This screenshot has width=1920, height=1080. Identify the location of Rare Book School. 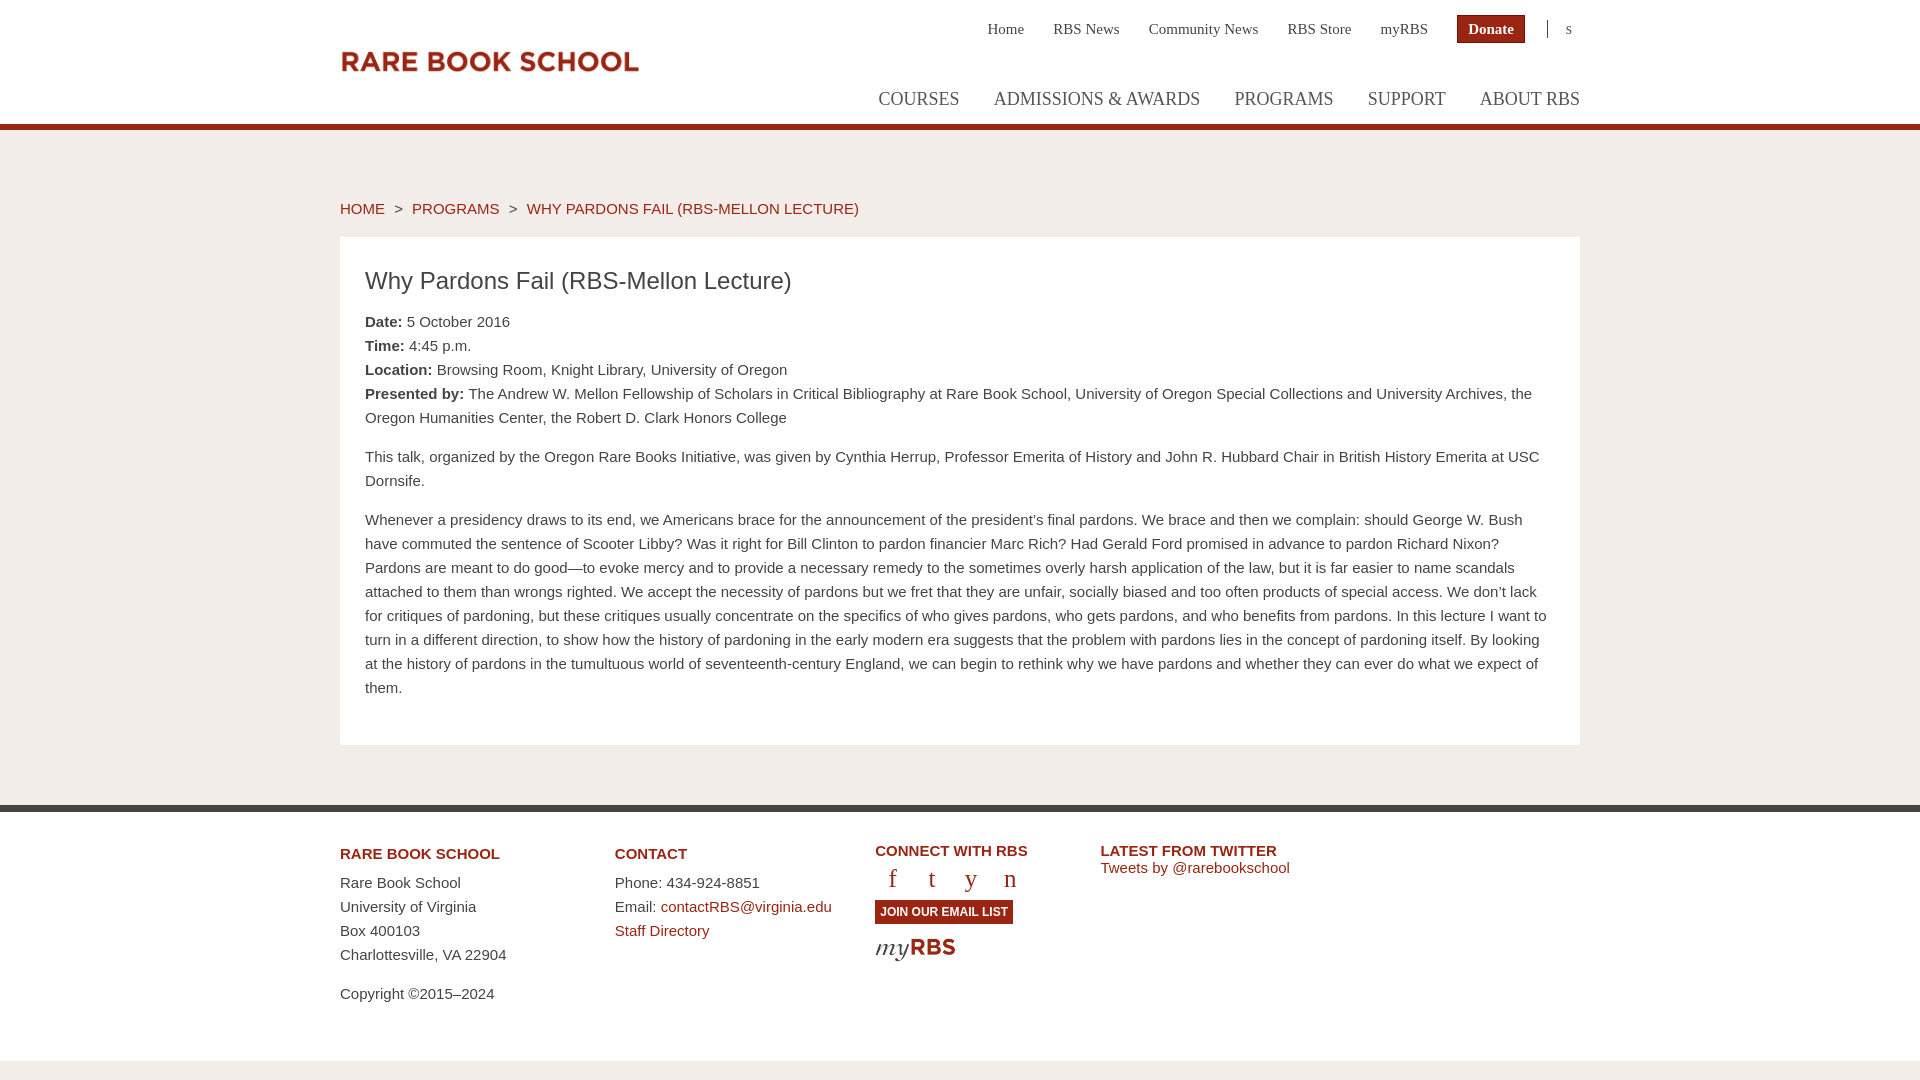
(489, 62).